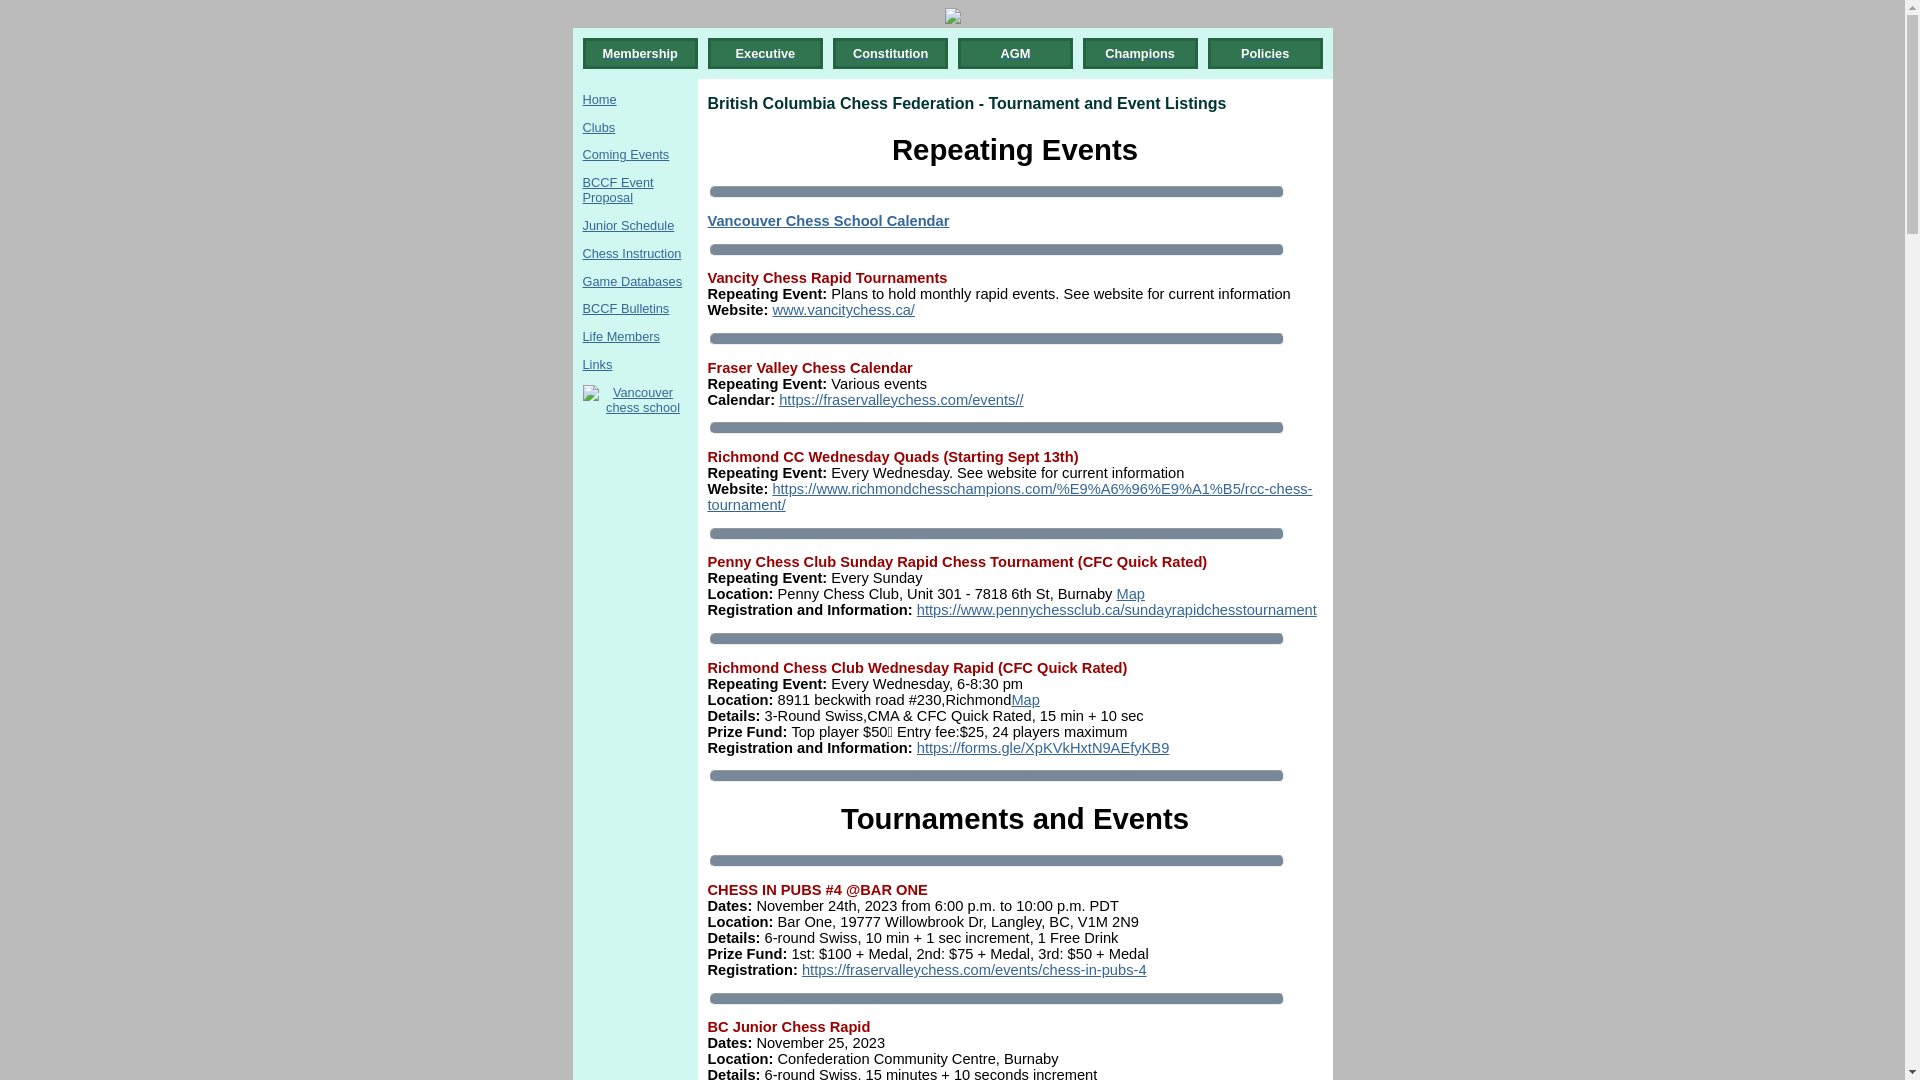 The width and height of the screenshot is (1920, 1080). I want to click on Links, so click(597, 364).